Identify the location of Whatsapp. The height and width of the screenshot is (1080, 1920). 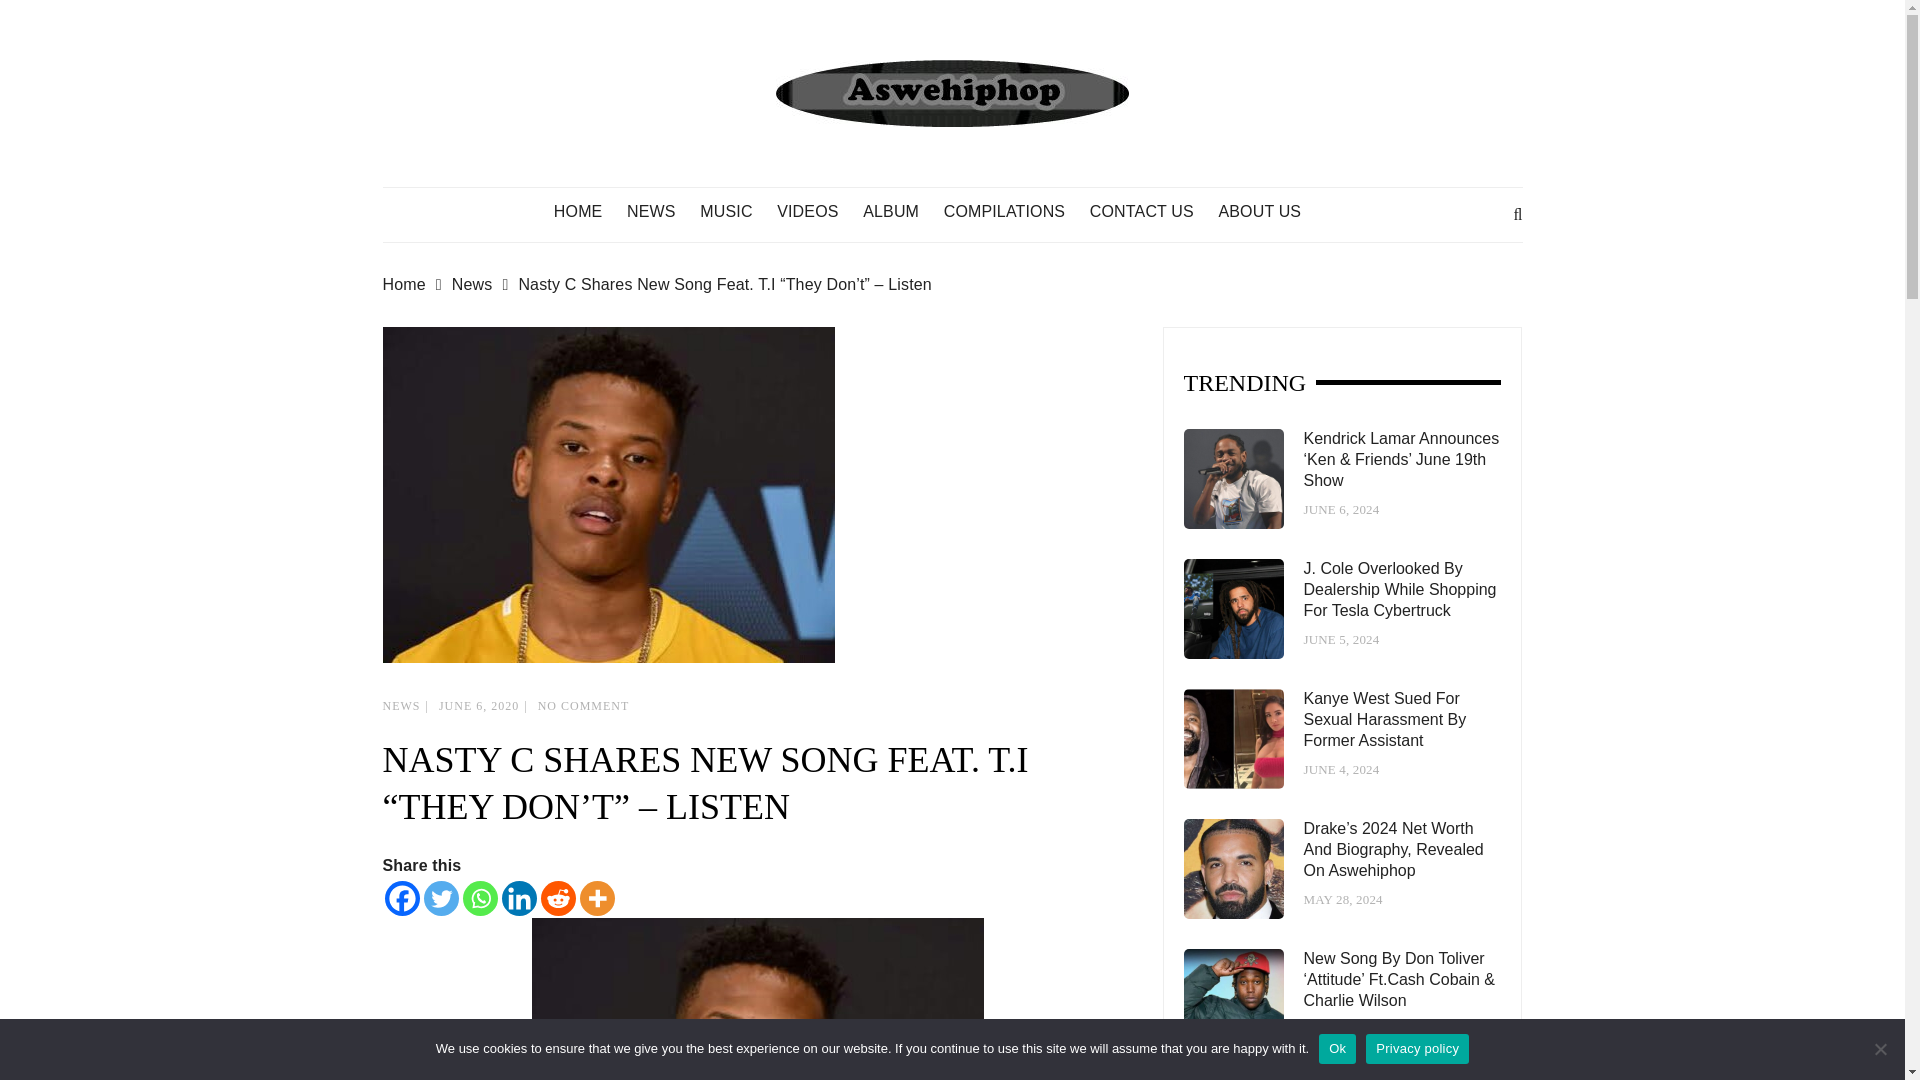
(480, 898).